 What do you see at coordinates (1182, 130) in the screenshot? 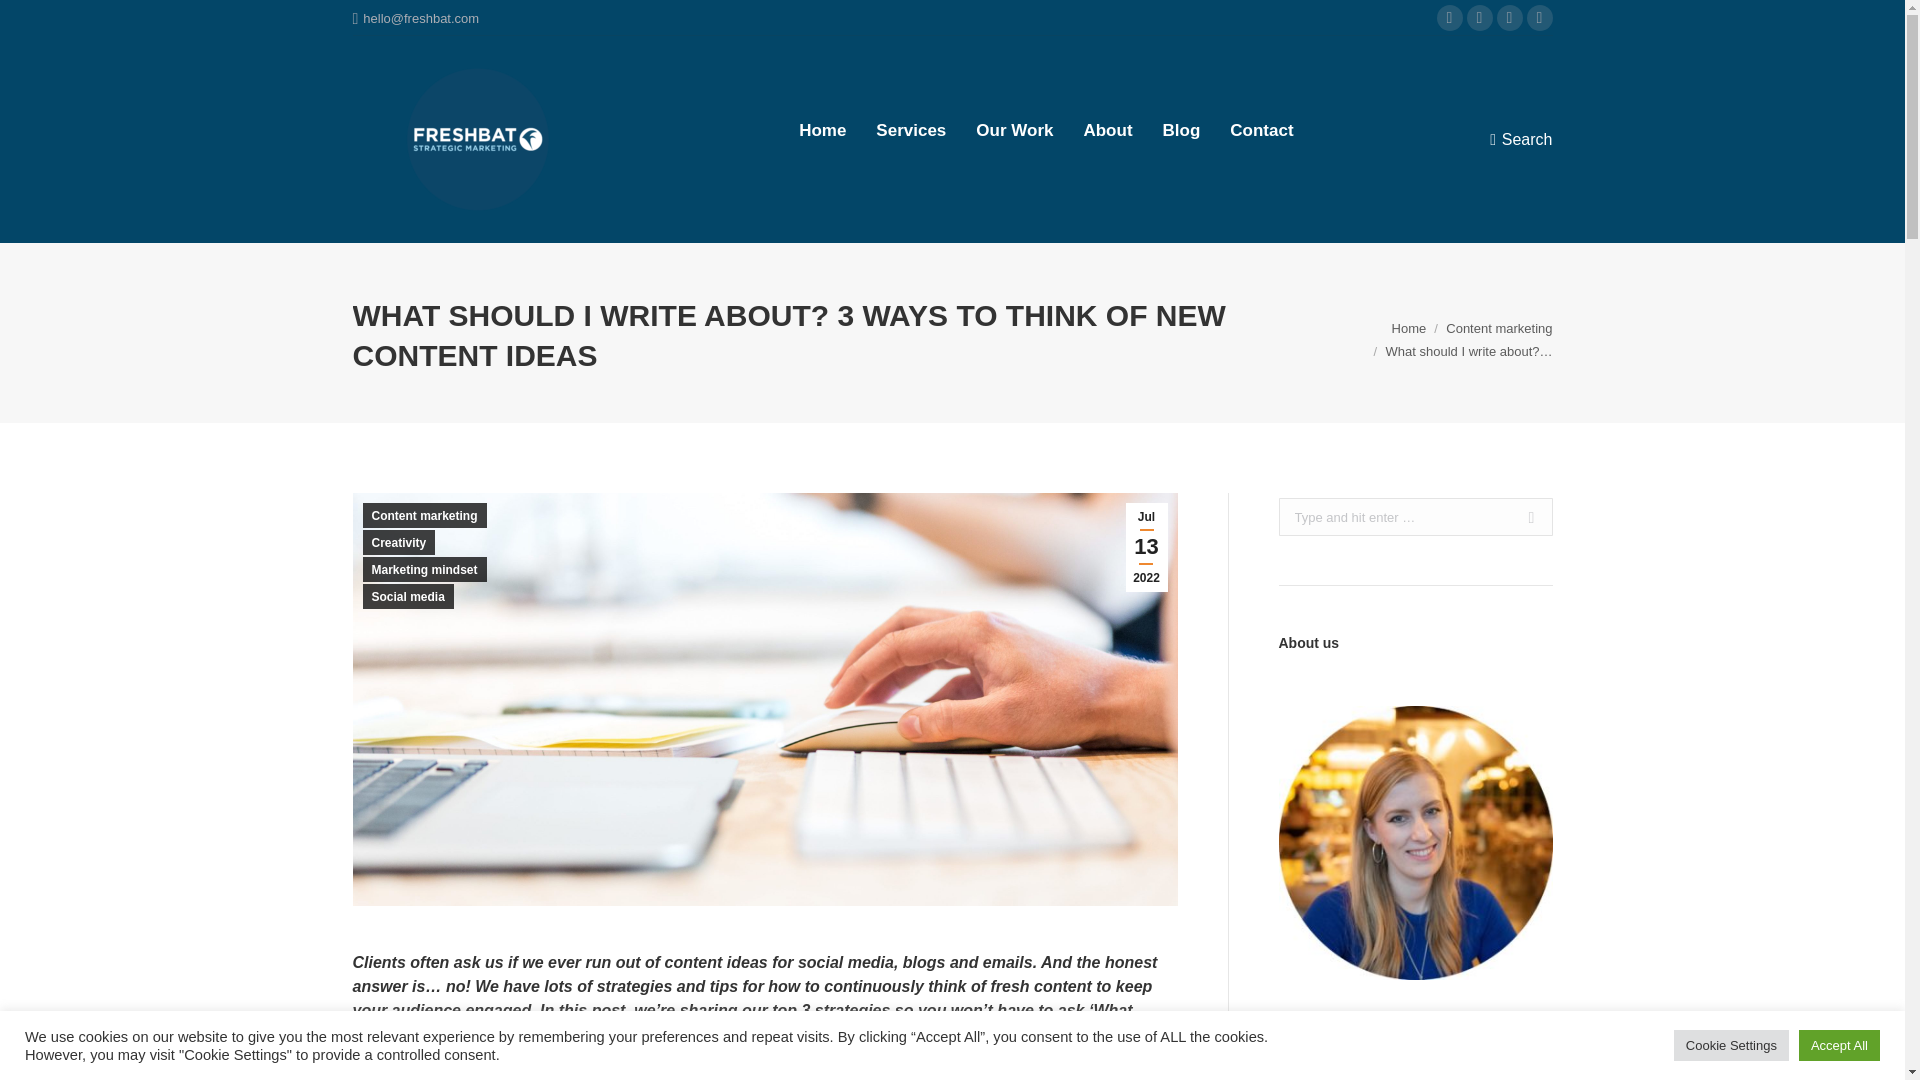
I see `Blog` at bounding box center [1182, 130].